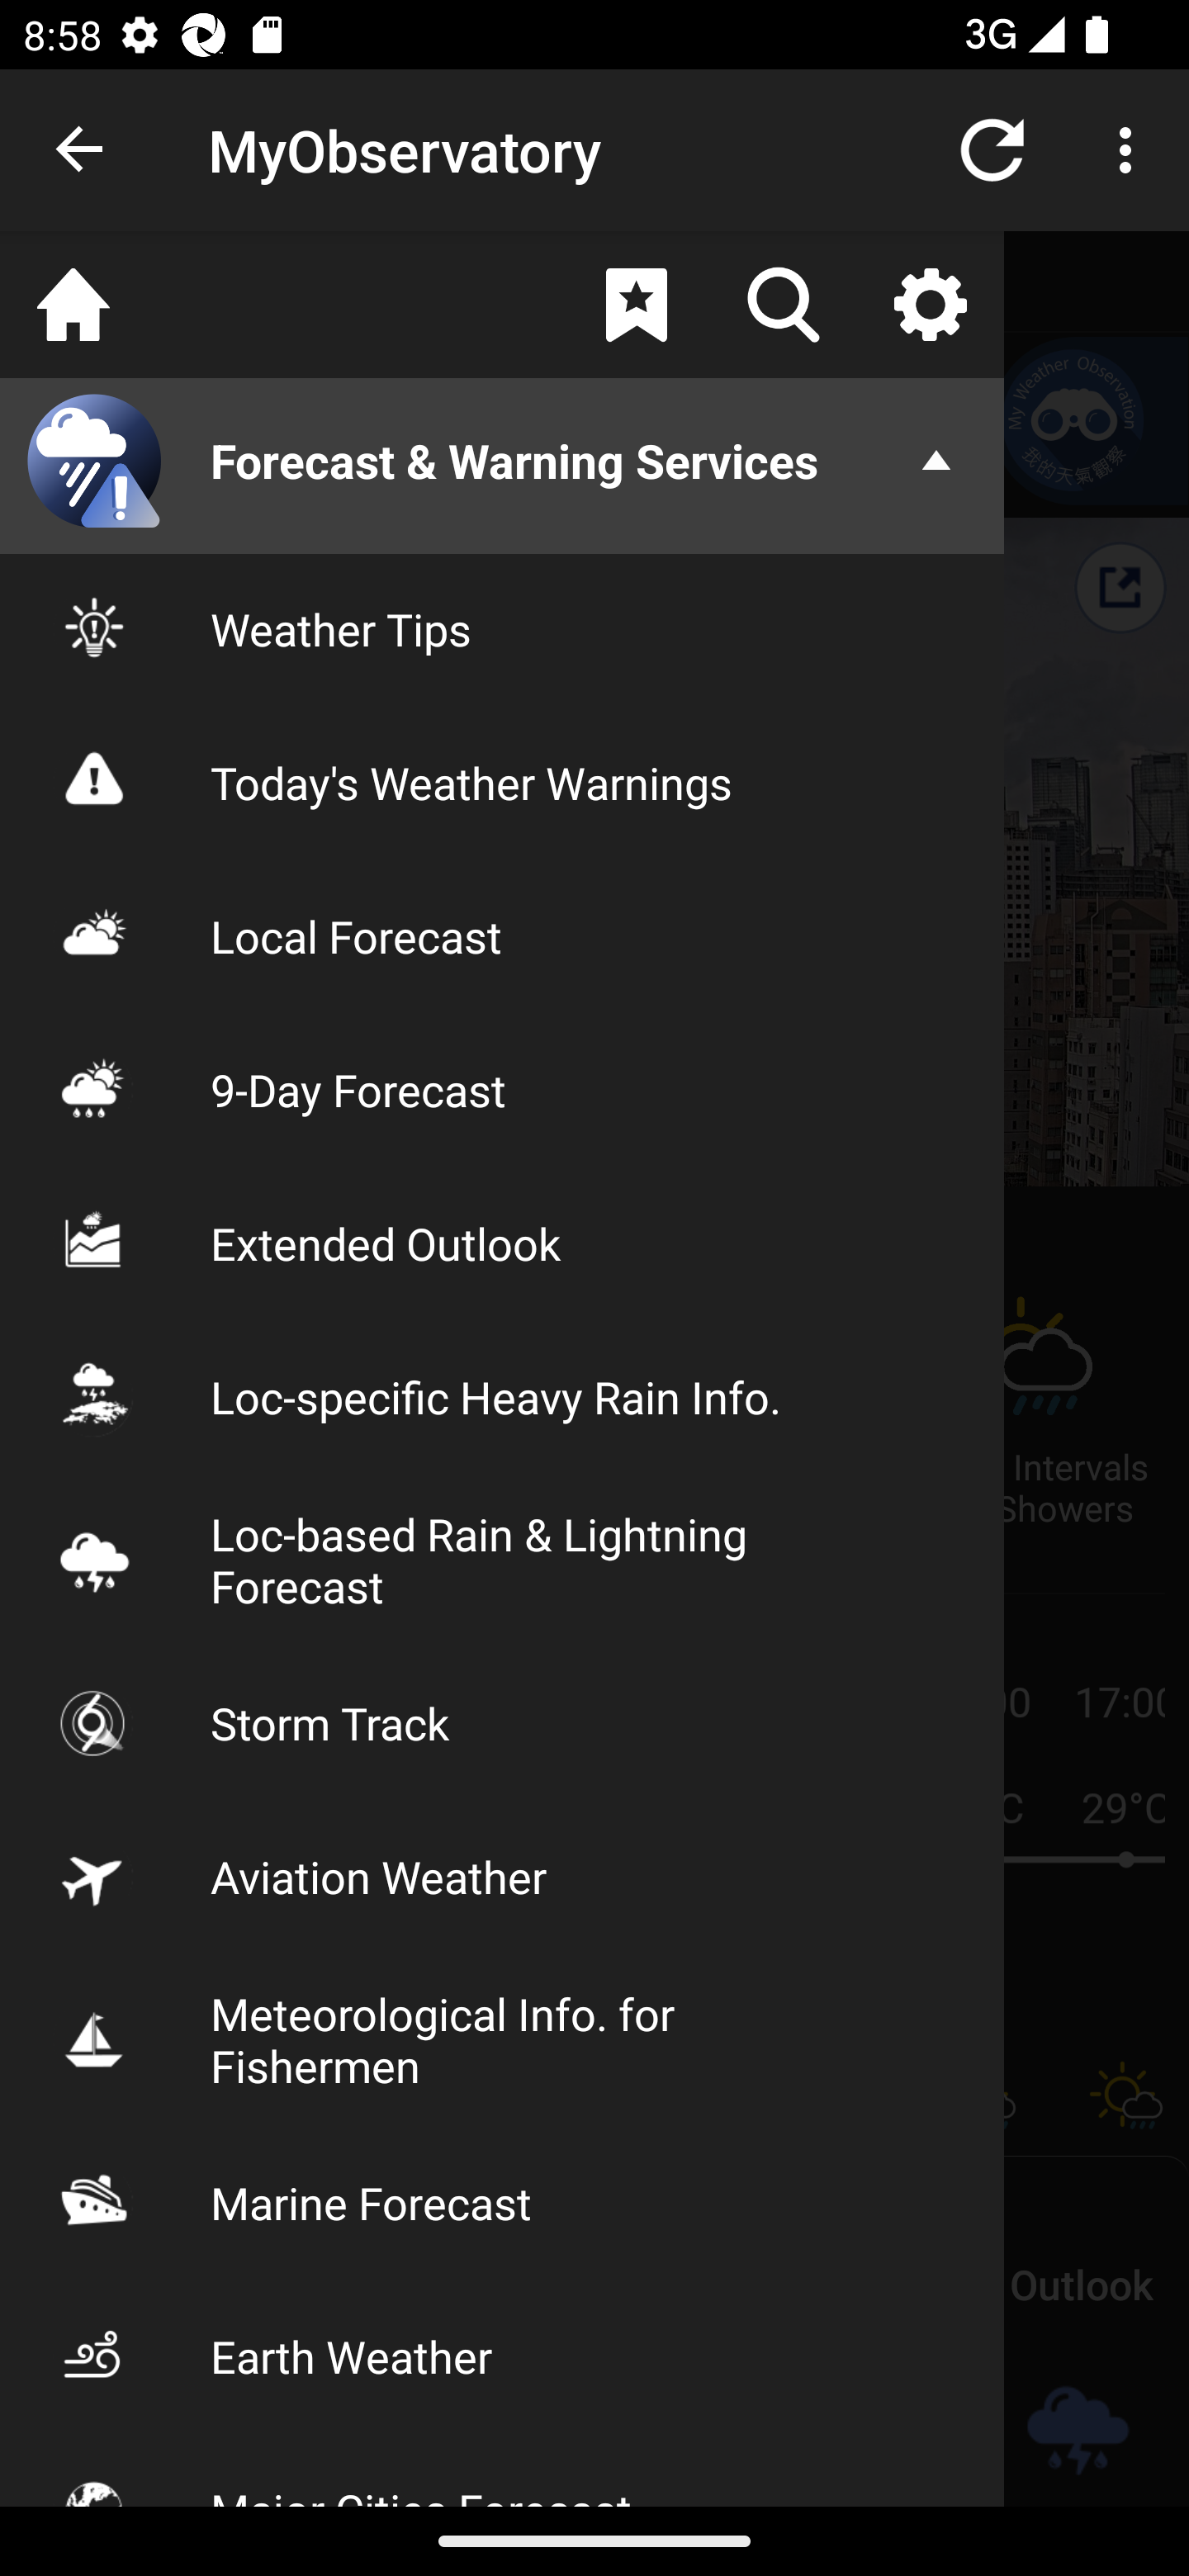 This screenshot has width=1189, height=2576. I want to click on Storm Track, so click(502, 1721).